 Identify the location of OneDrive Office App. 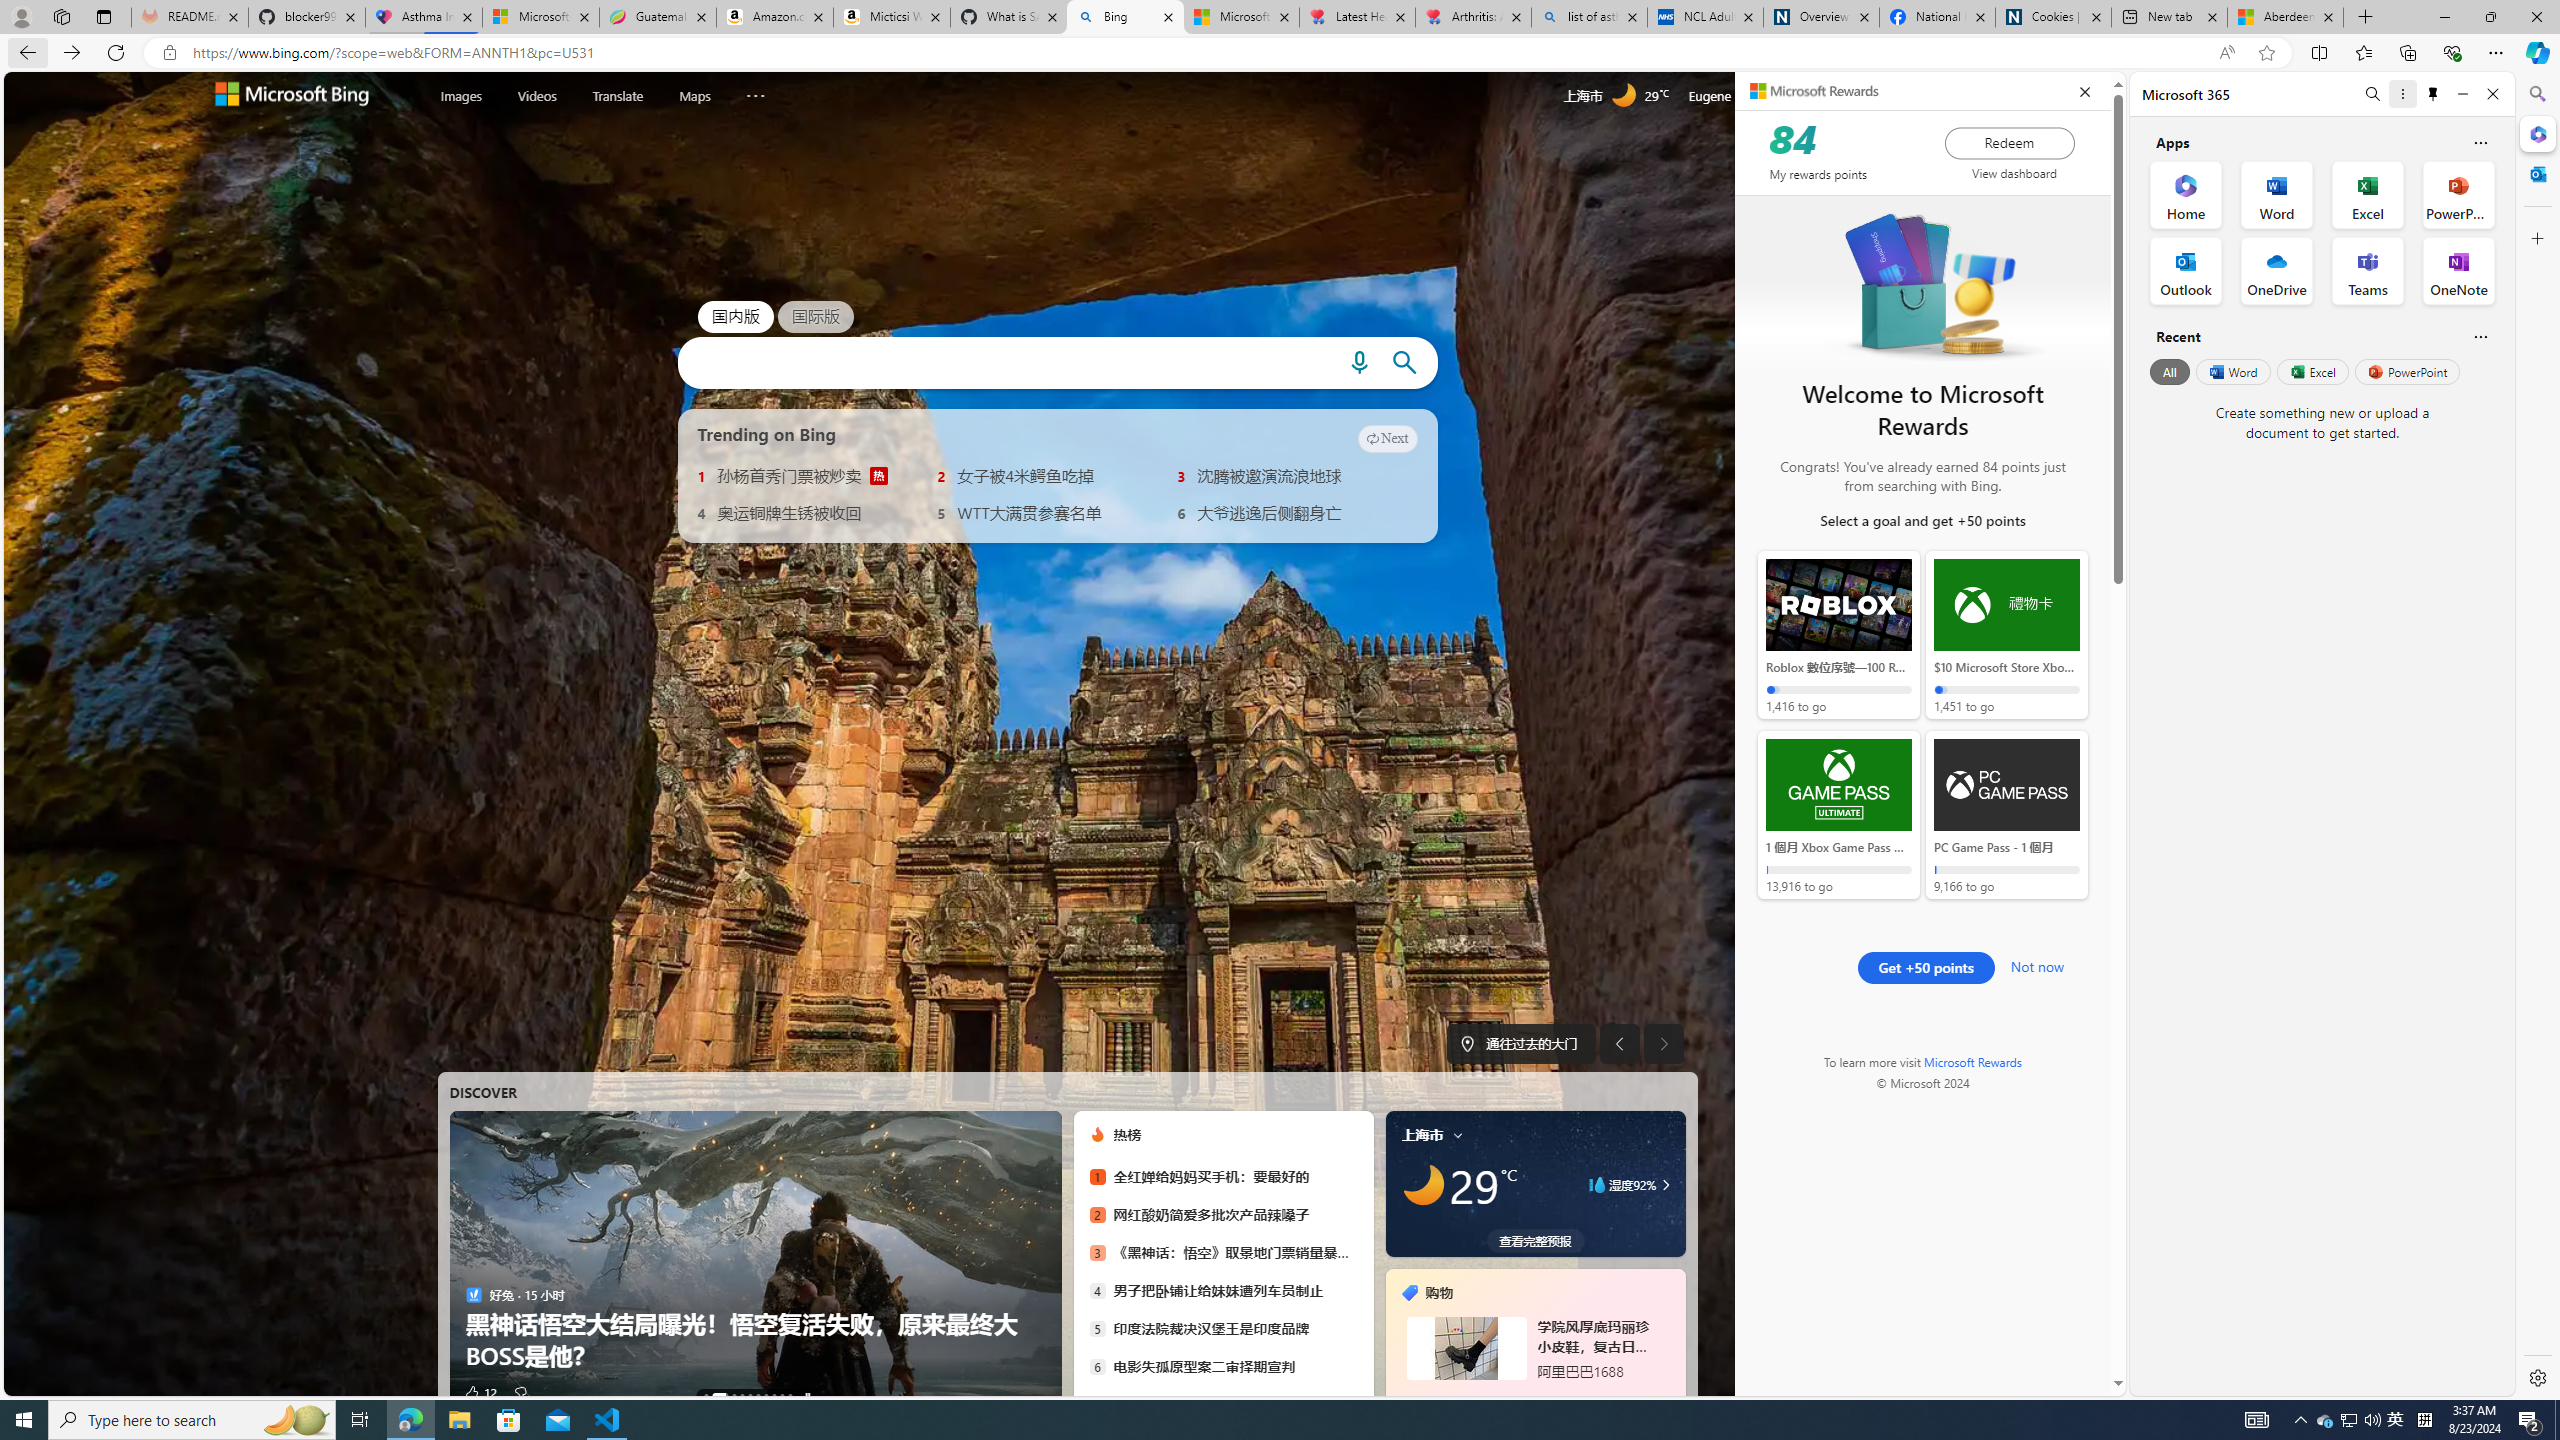
(2277, 271).